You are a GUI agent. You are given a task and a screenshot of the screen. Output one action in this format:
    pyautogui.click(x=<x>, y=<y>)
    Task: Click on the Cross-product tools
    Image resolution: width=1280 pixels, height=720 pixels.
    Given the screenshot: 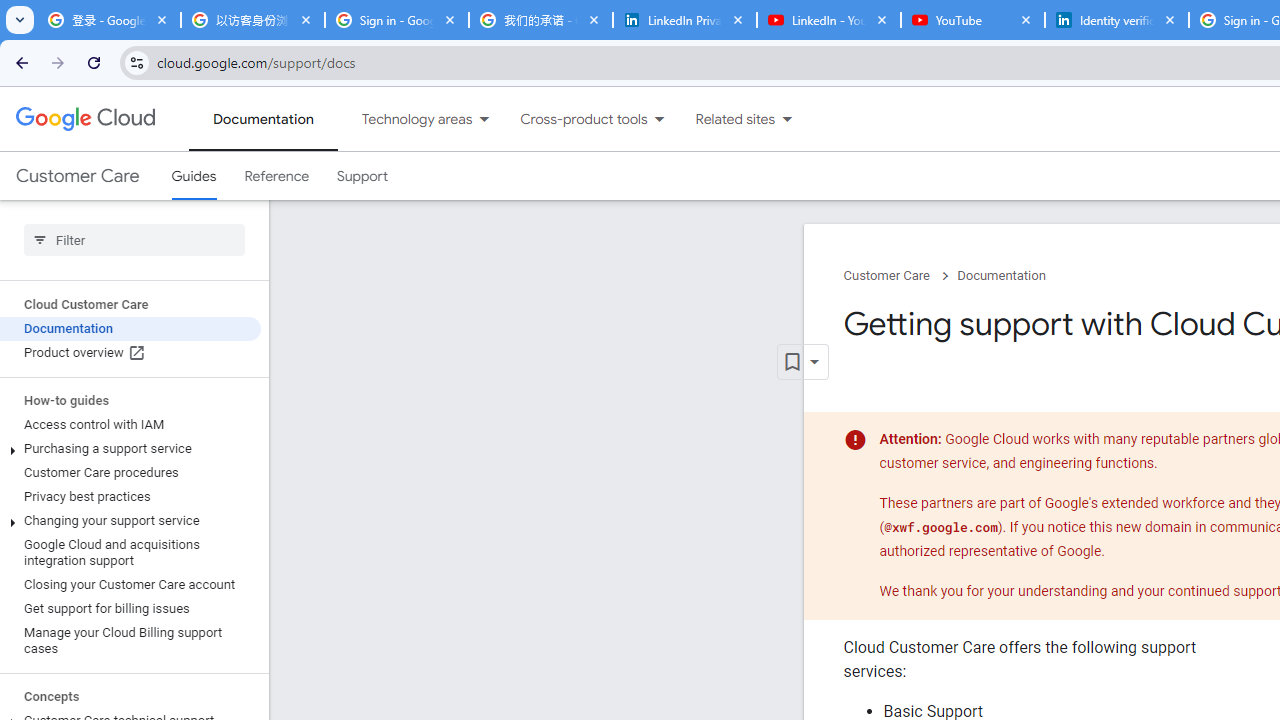 What is the action you would take?
    pyautogui.click(x=572, y=119)
    